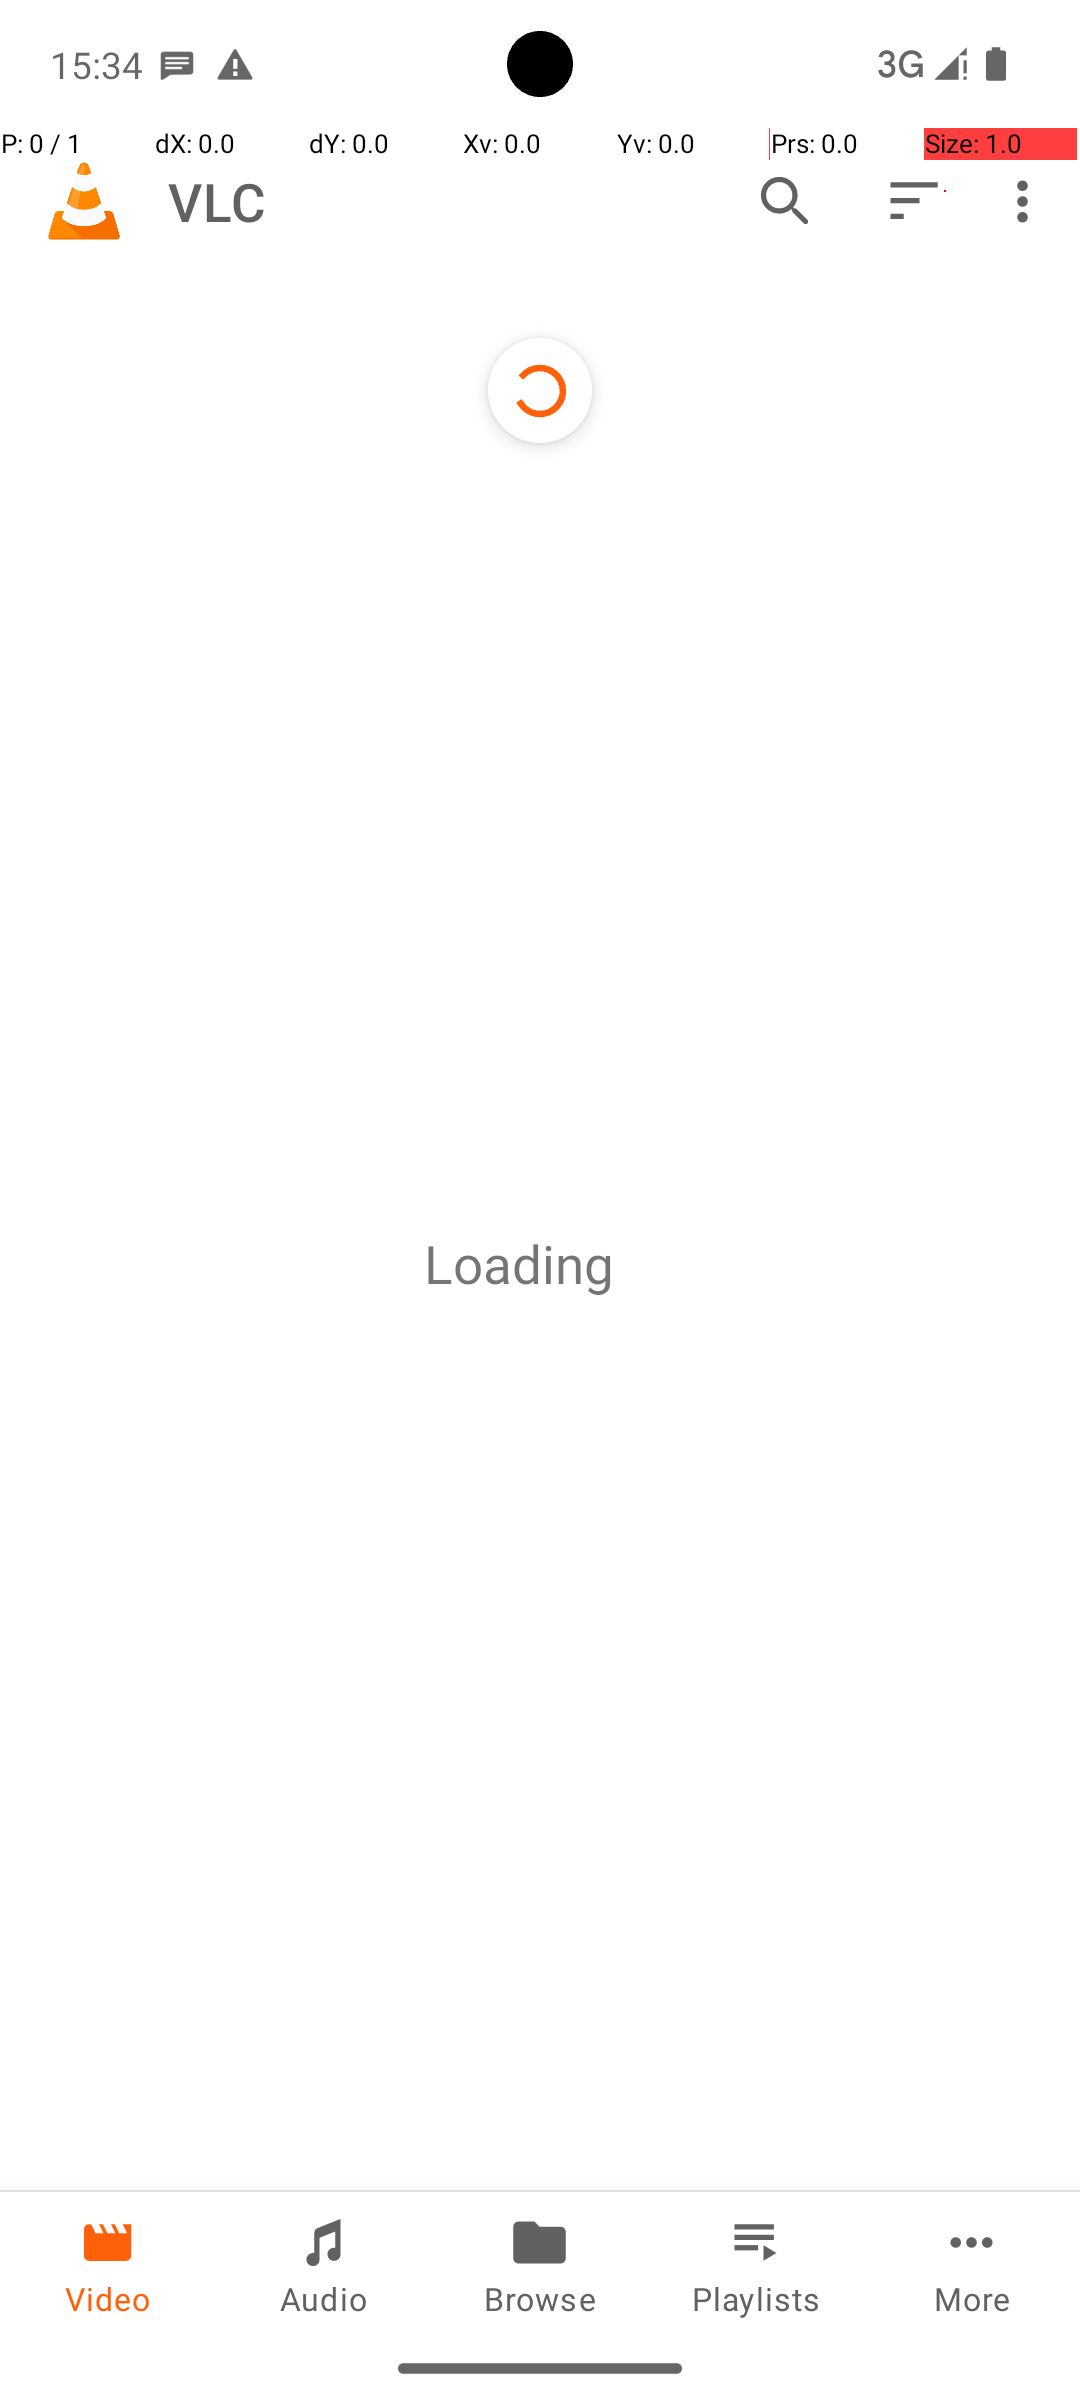 The height and width of the screenshot is (2400, 1080). What do you see at coordinates (912, 201) in the screenshot?
I see `Sort by…` at bounding box center [912, 201].